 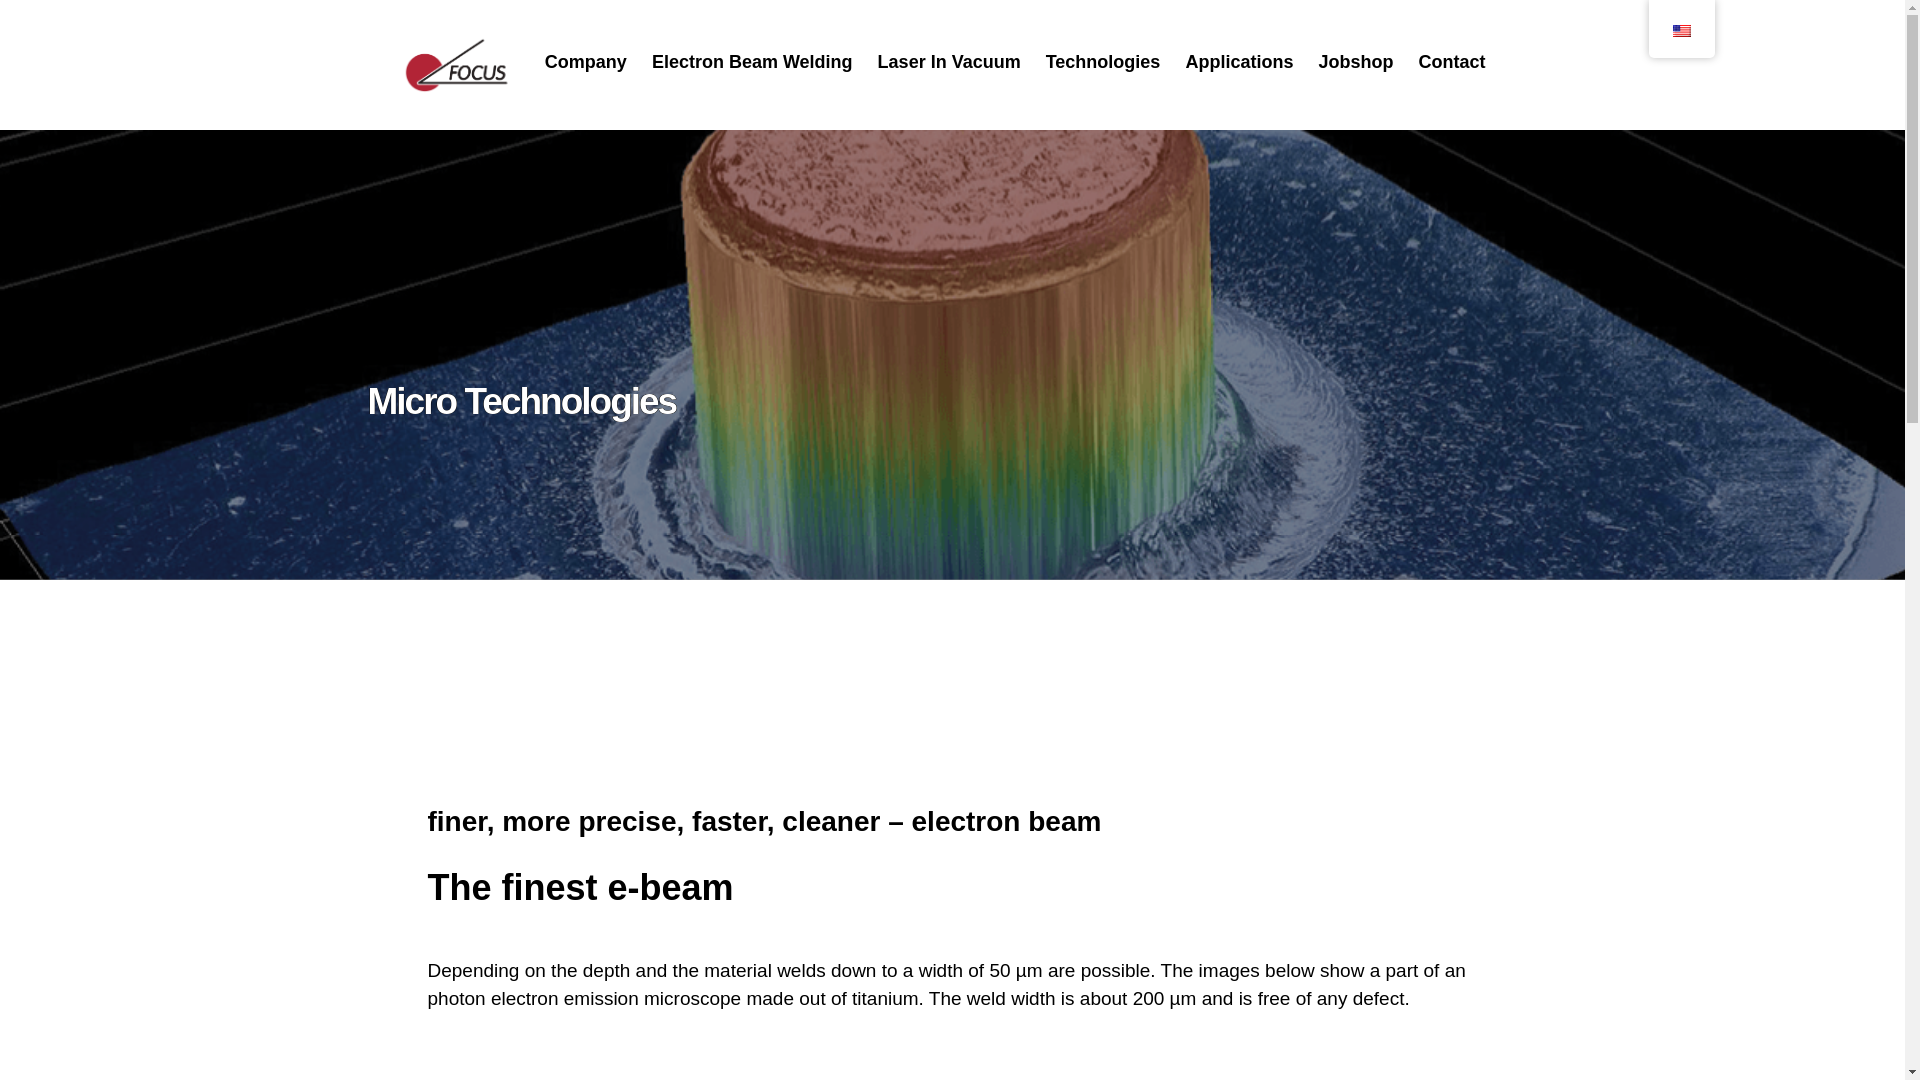 What do you see at coordinates (1104, 62) in the screenshot?
I see `Technologies` at bounding box center [1104, 62].